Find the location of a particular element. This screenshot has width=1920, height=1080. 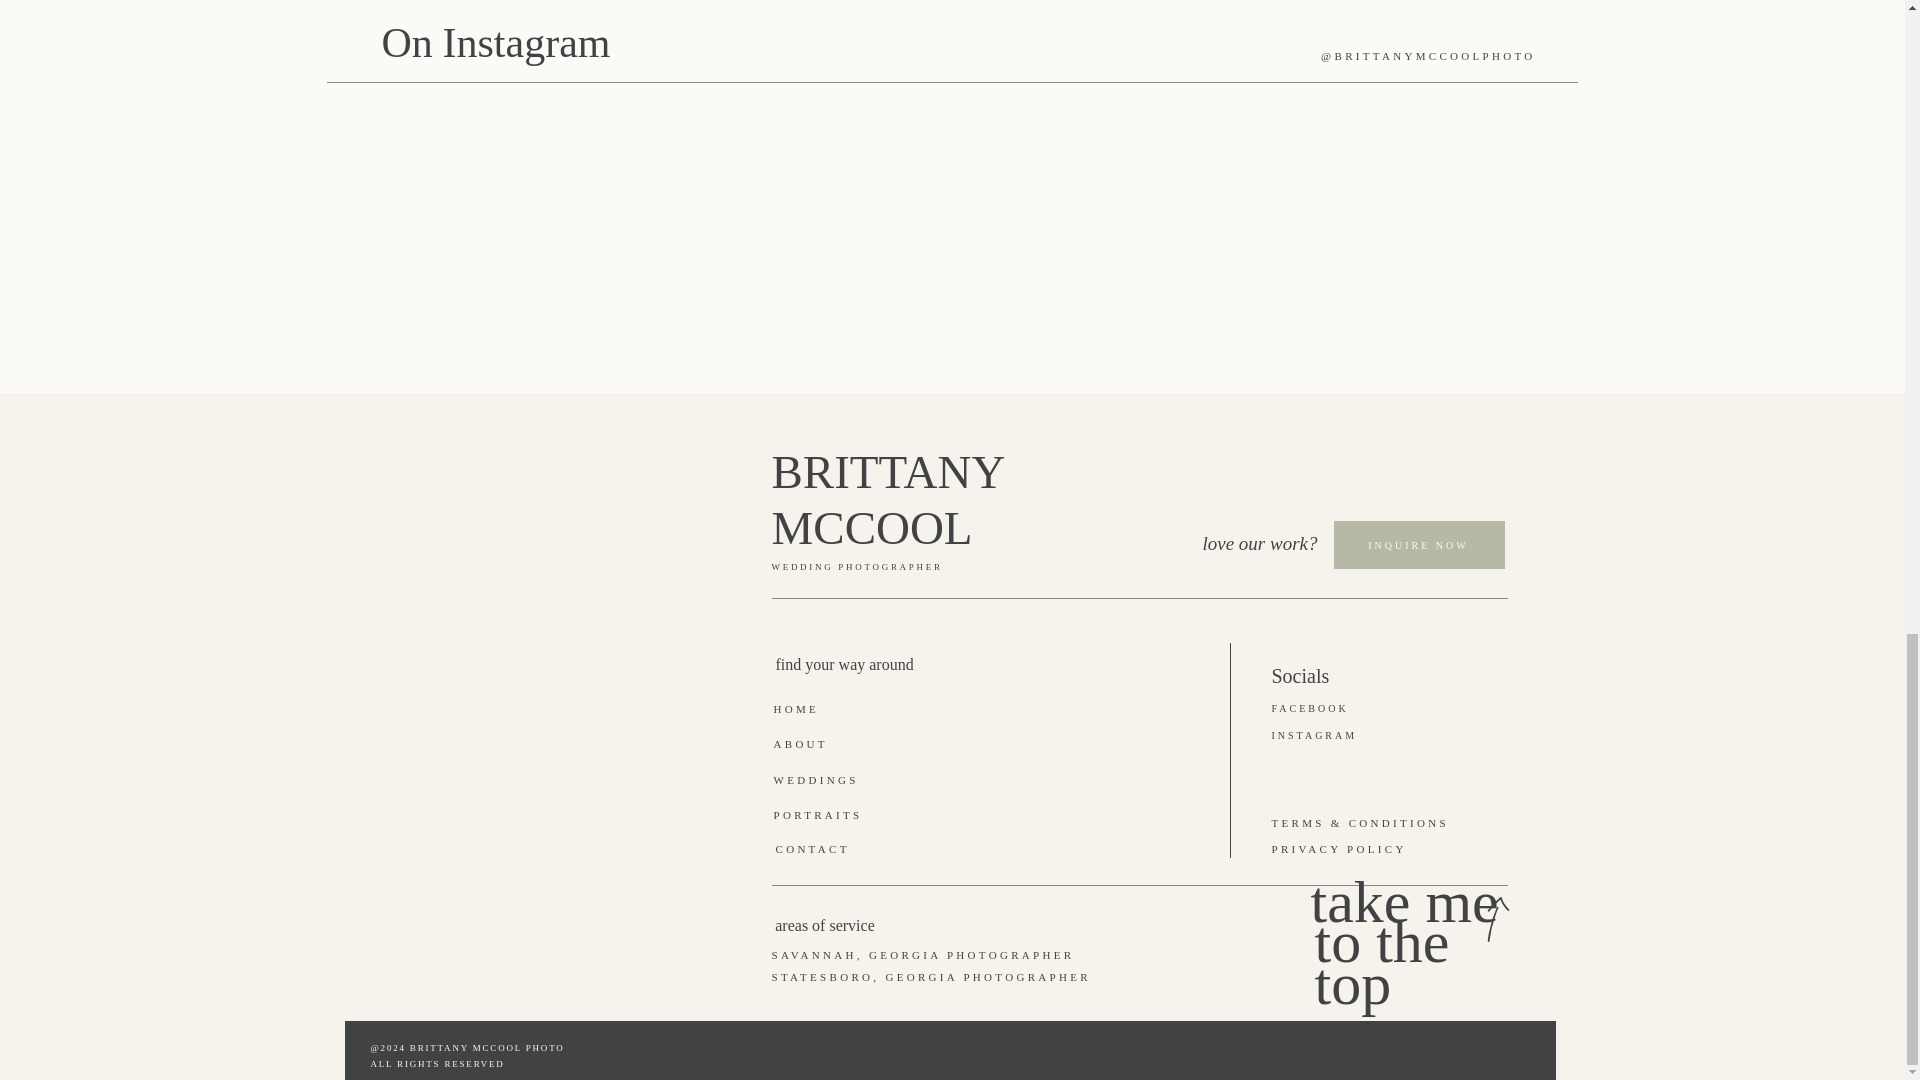

CONTACT is located at coordinates (830, 850).